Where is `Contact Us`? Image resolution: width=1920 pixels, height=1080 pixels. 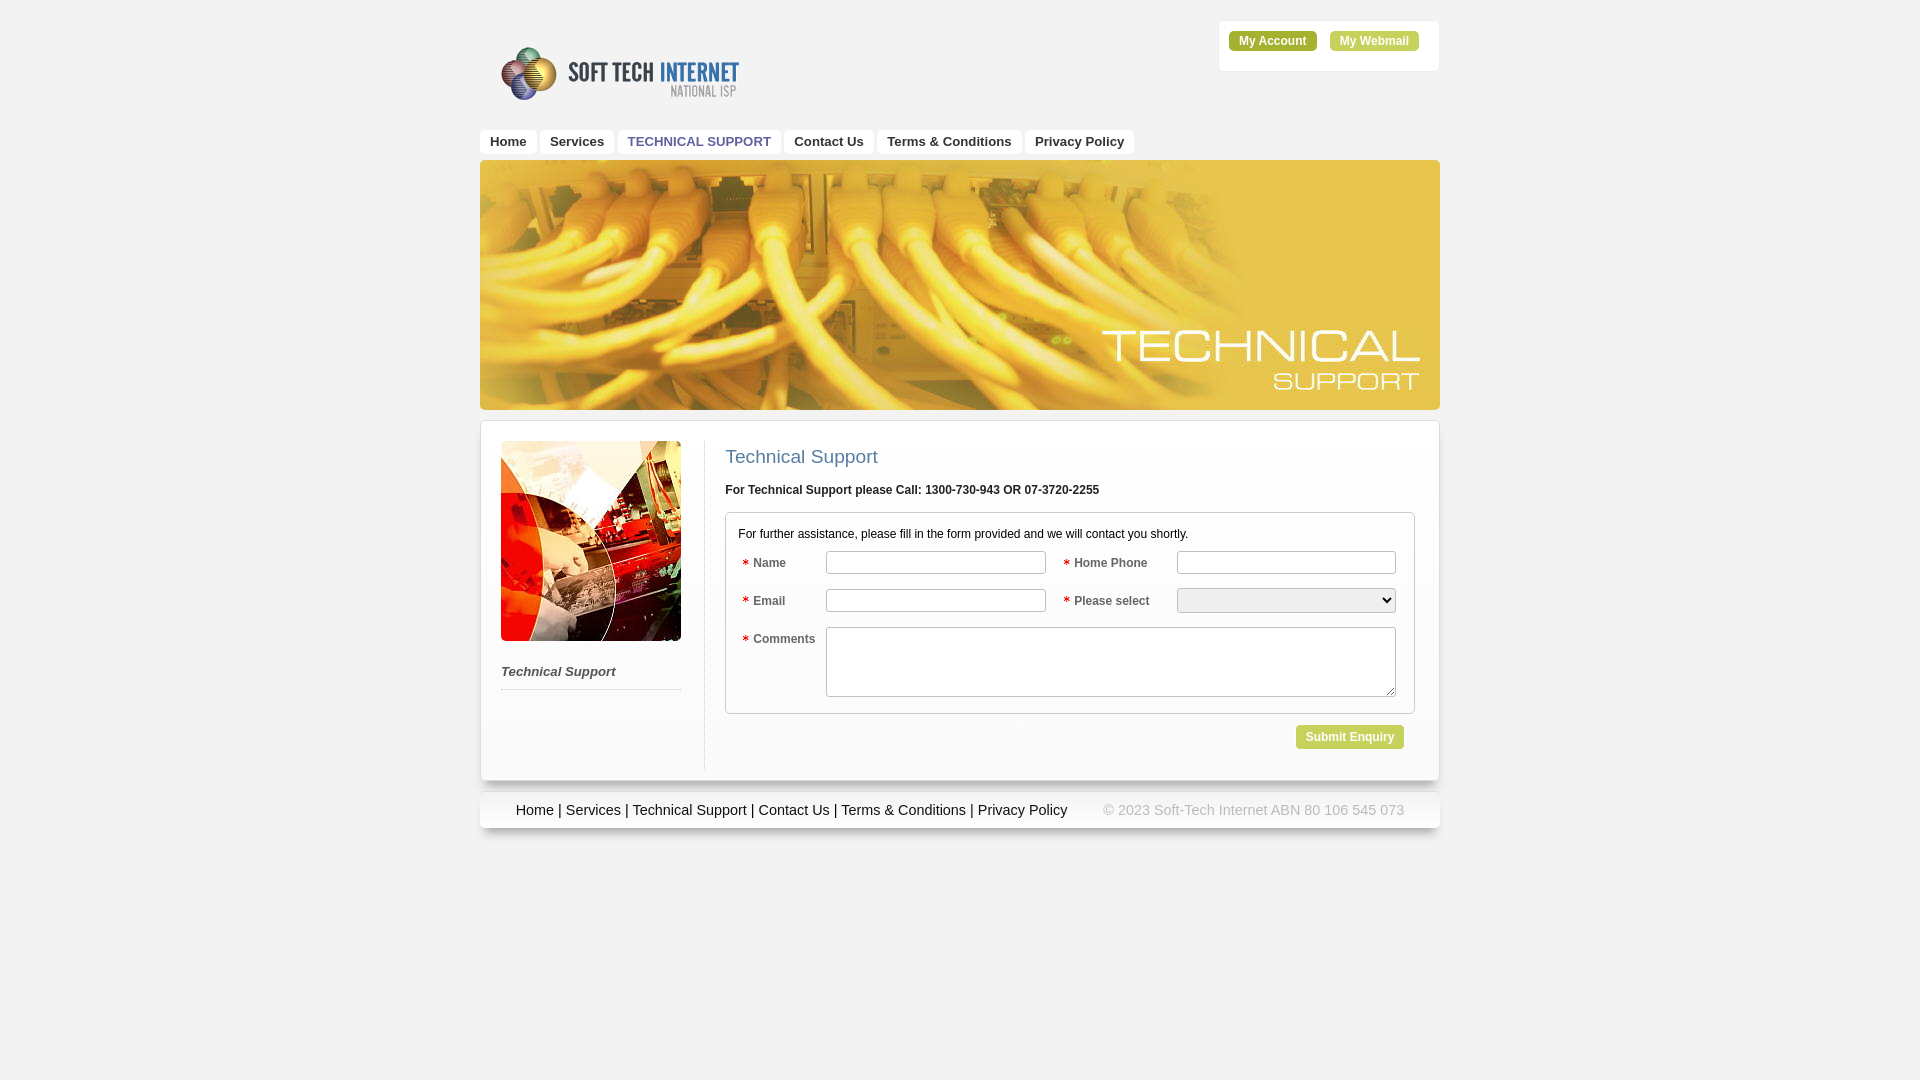
Contact Us is located at coordinates (794, 810).